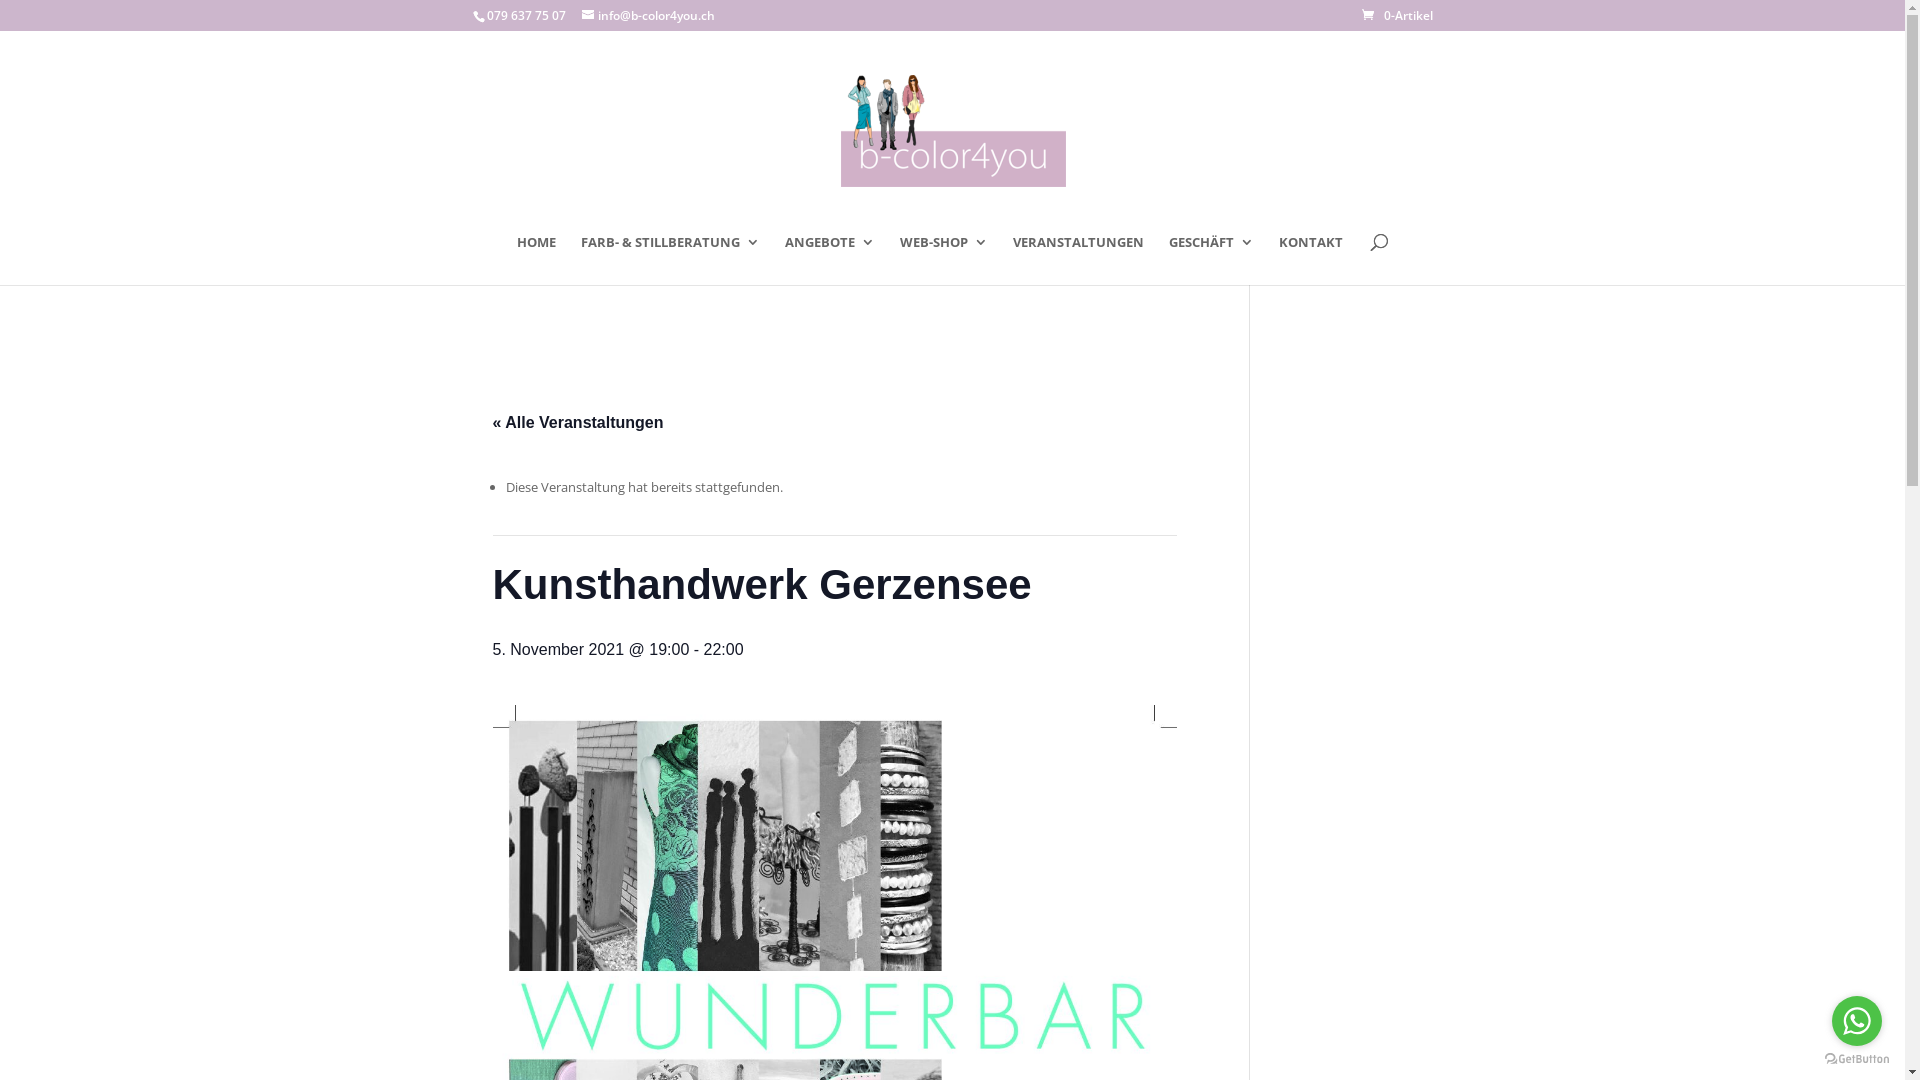  What do you see at coordinates (1398, 16) in the screenshot?
I see `0-Artikel` at bounding box center [1398, 16].